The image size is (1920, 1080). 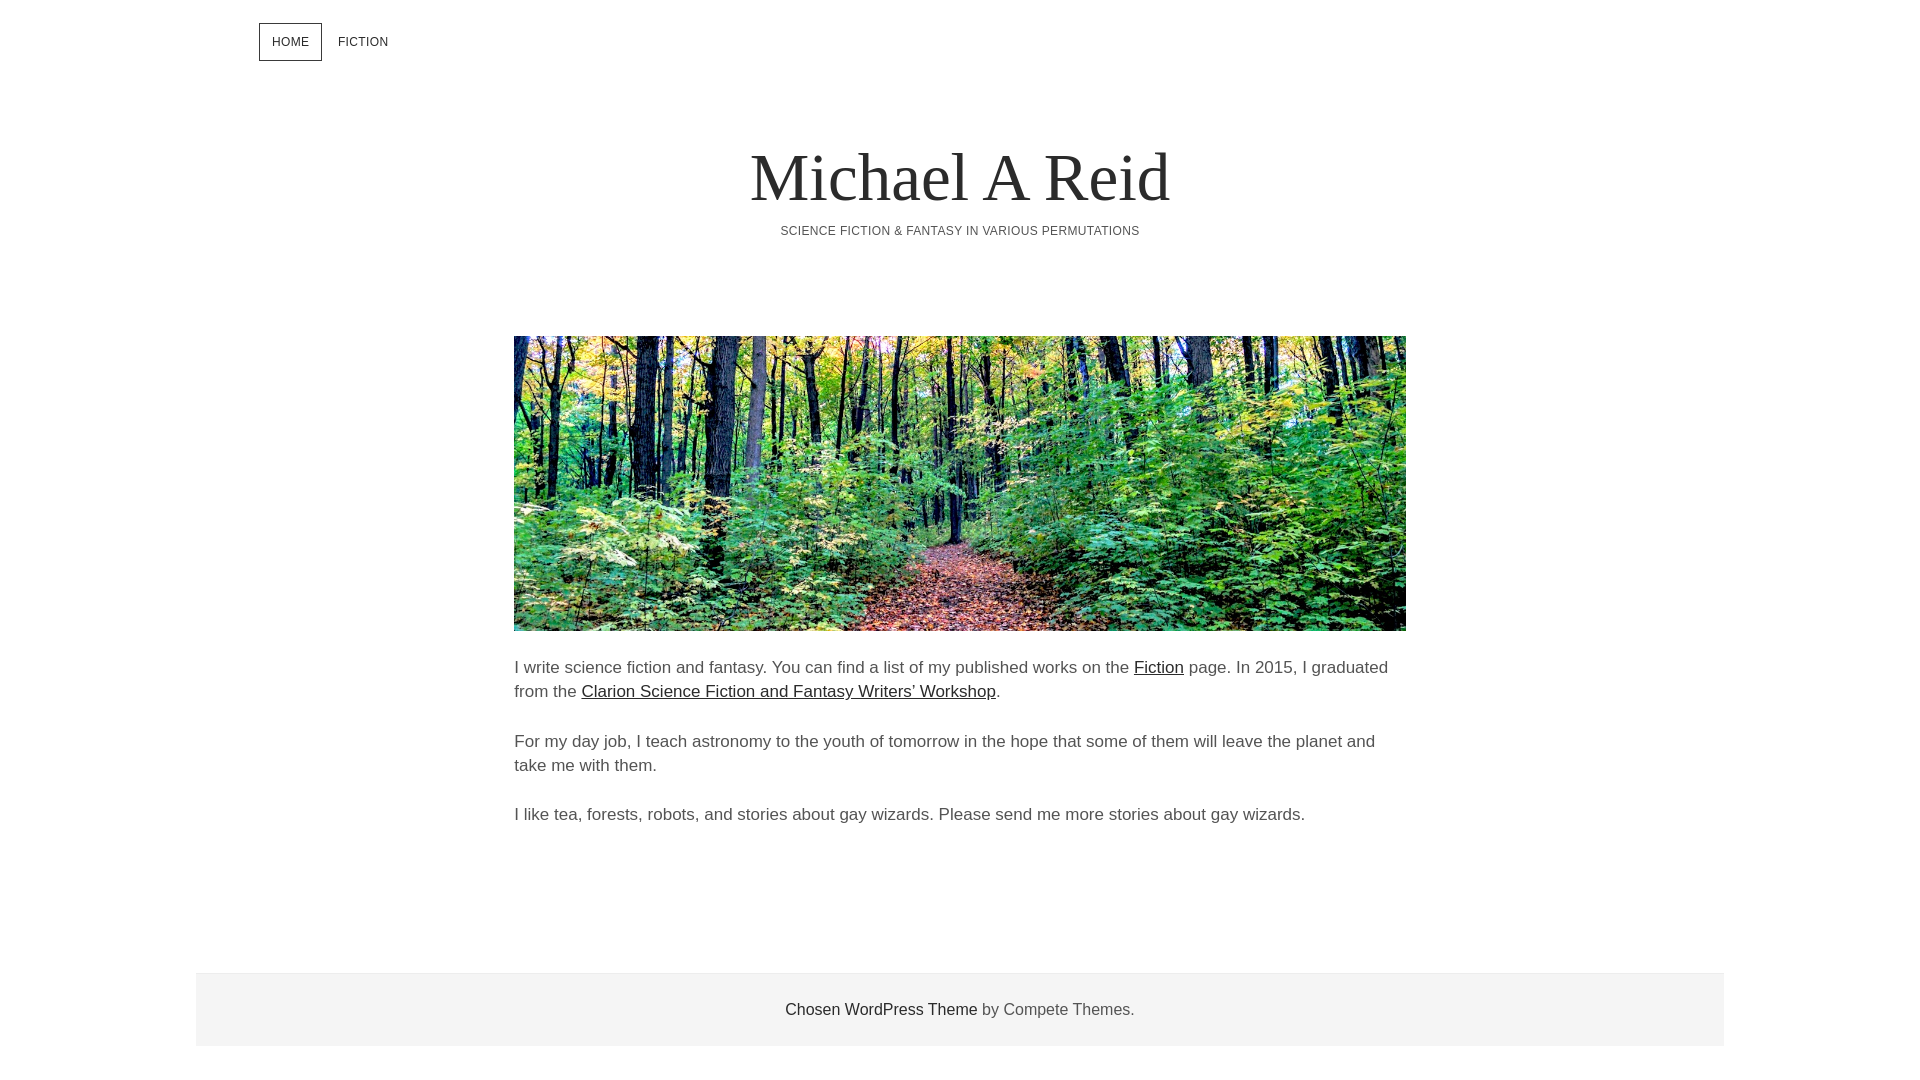 I want to click on Michael A Reid, so click(x=960, y=176).